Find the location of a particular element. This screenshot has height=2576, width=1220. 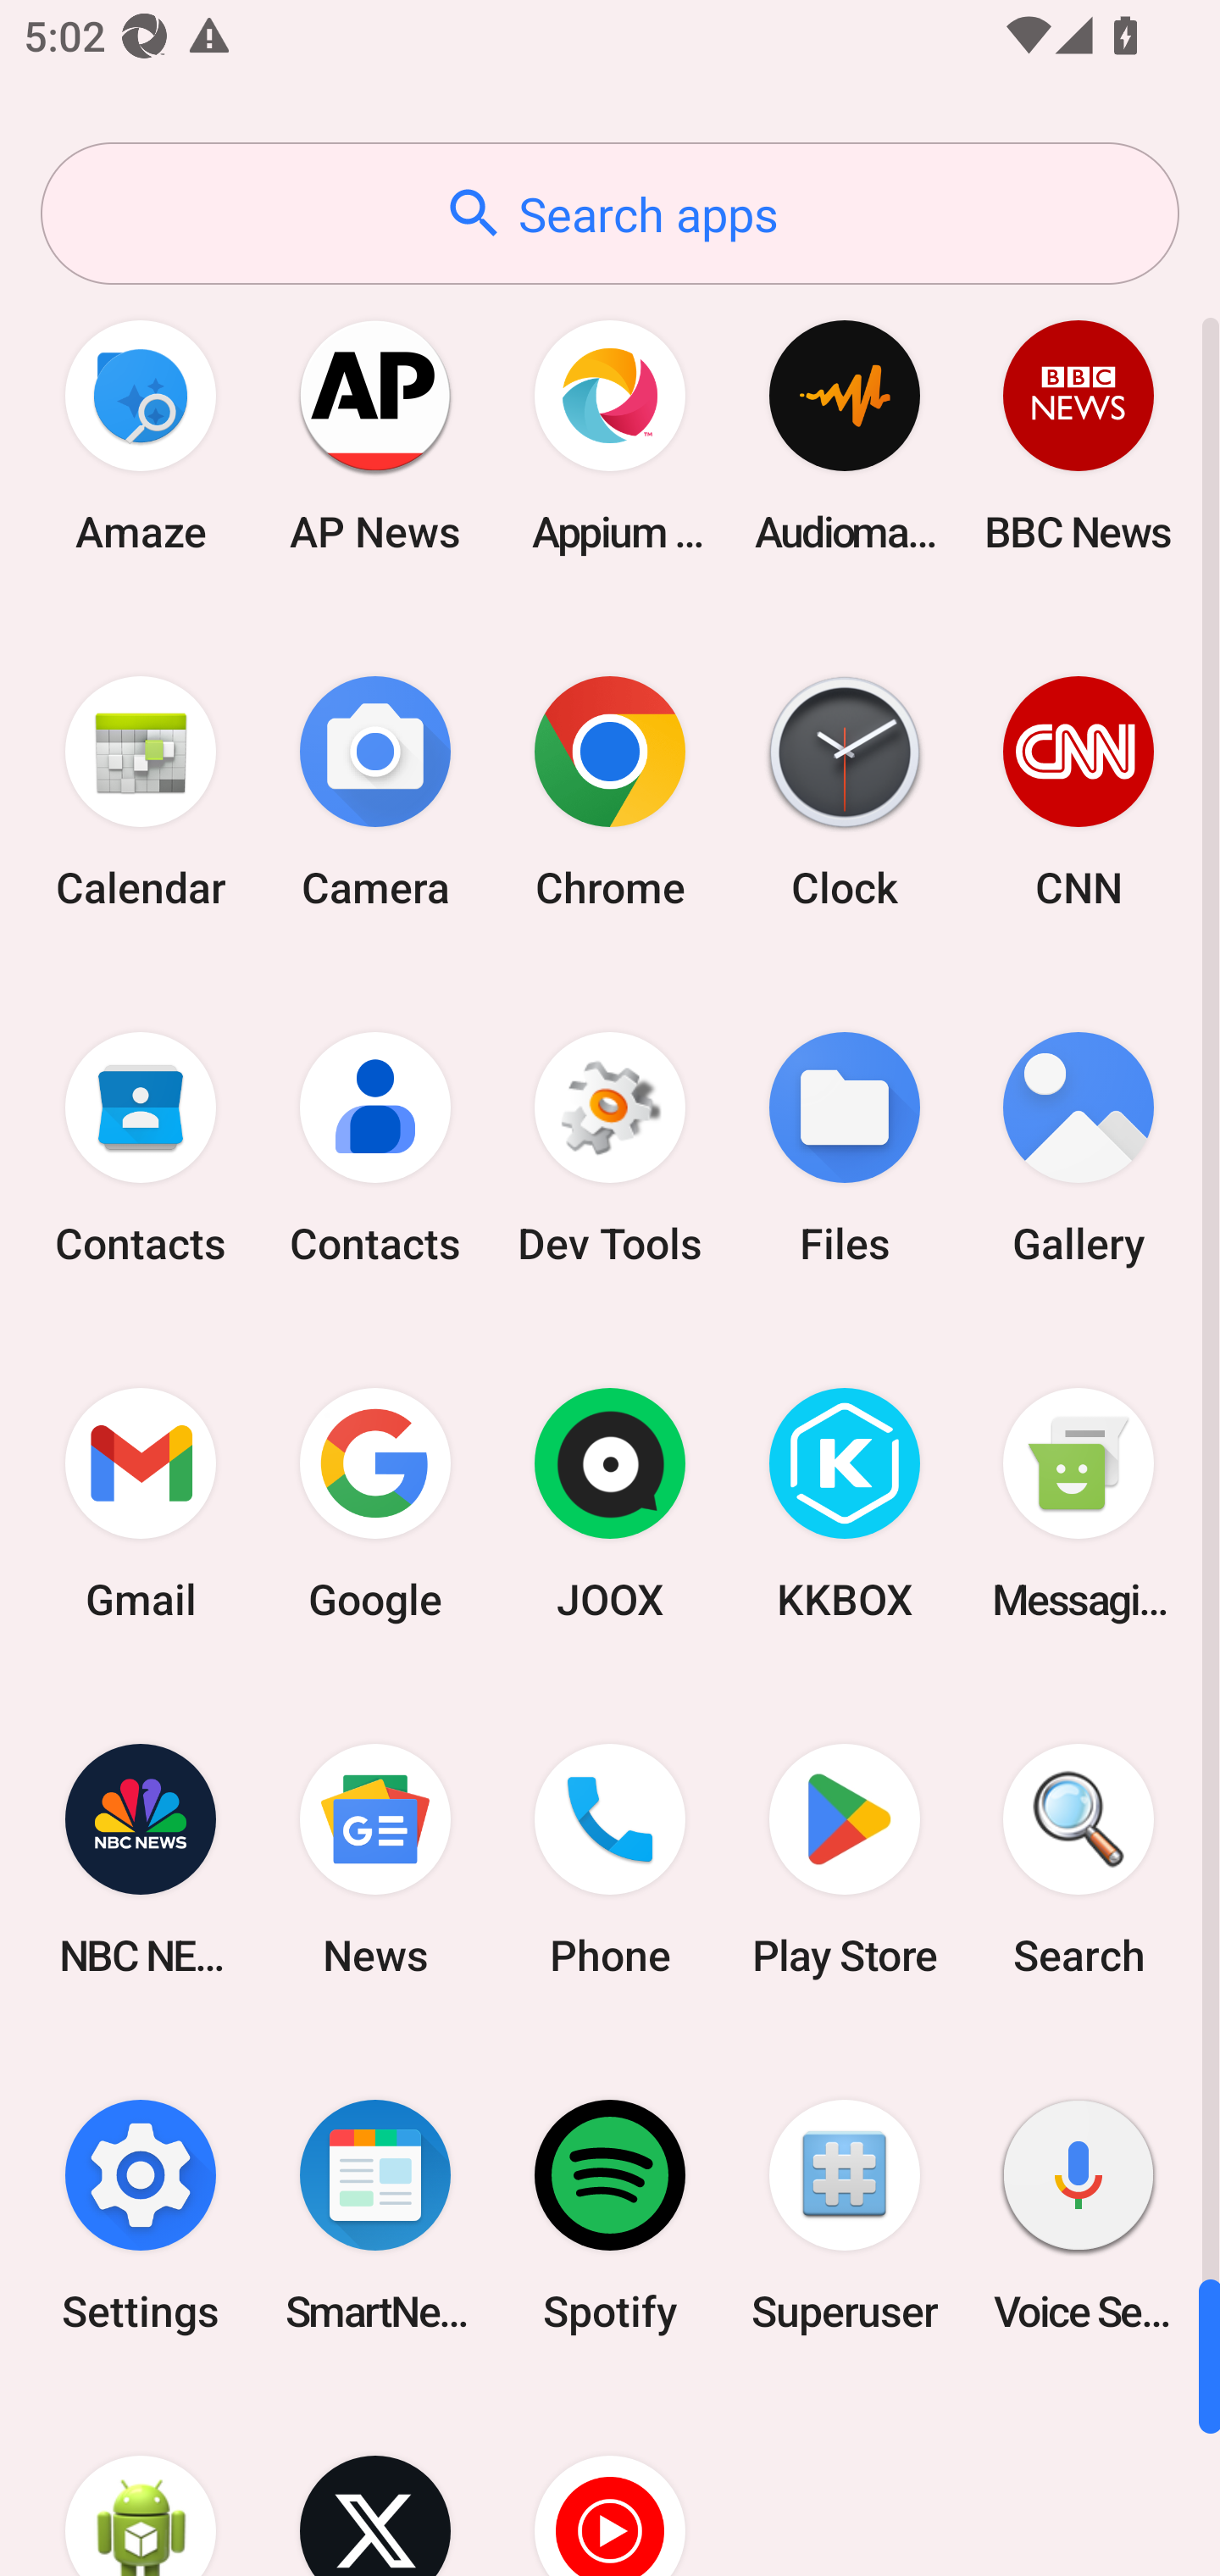

X is located at coordinates (375, 2484).